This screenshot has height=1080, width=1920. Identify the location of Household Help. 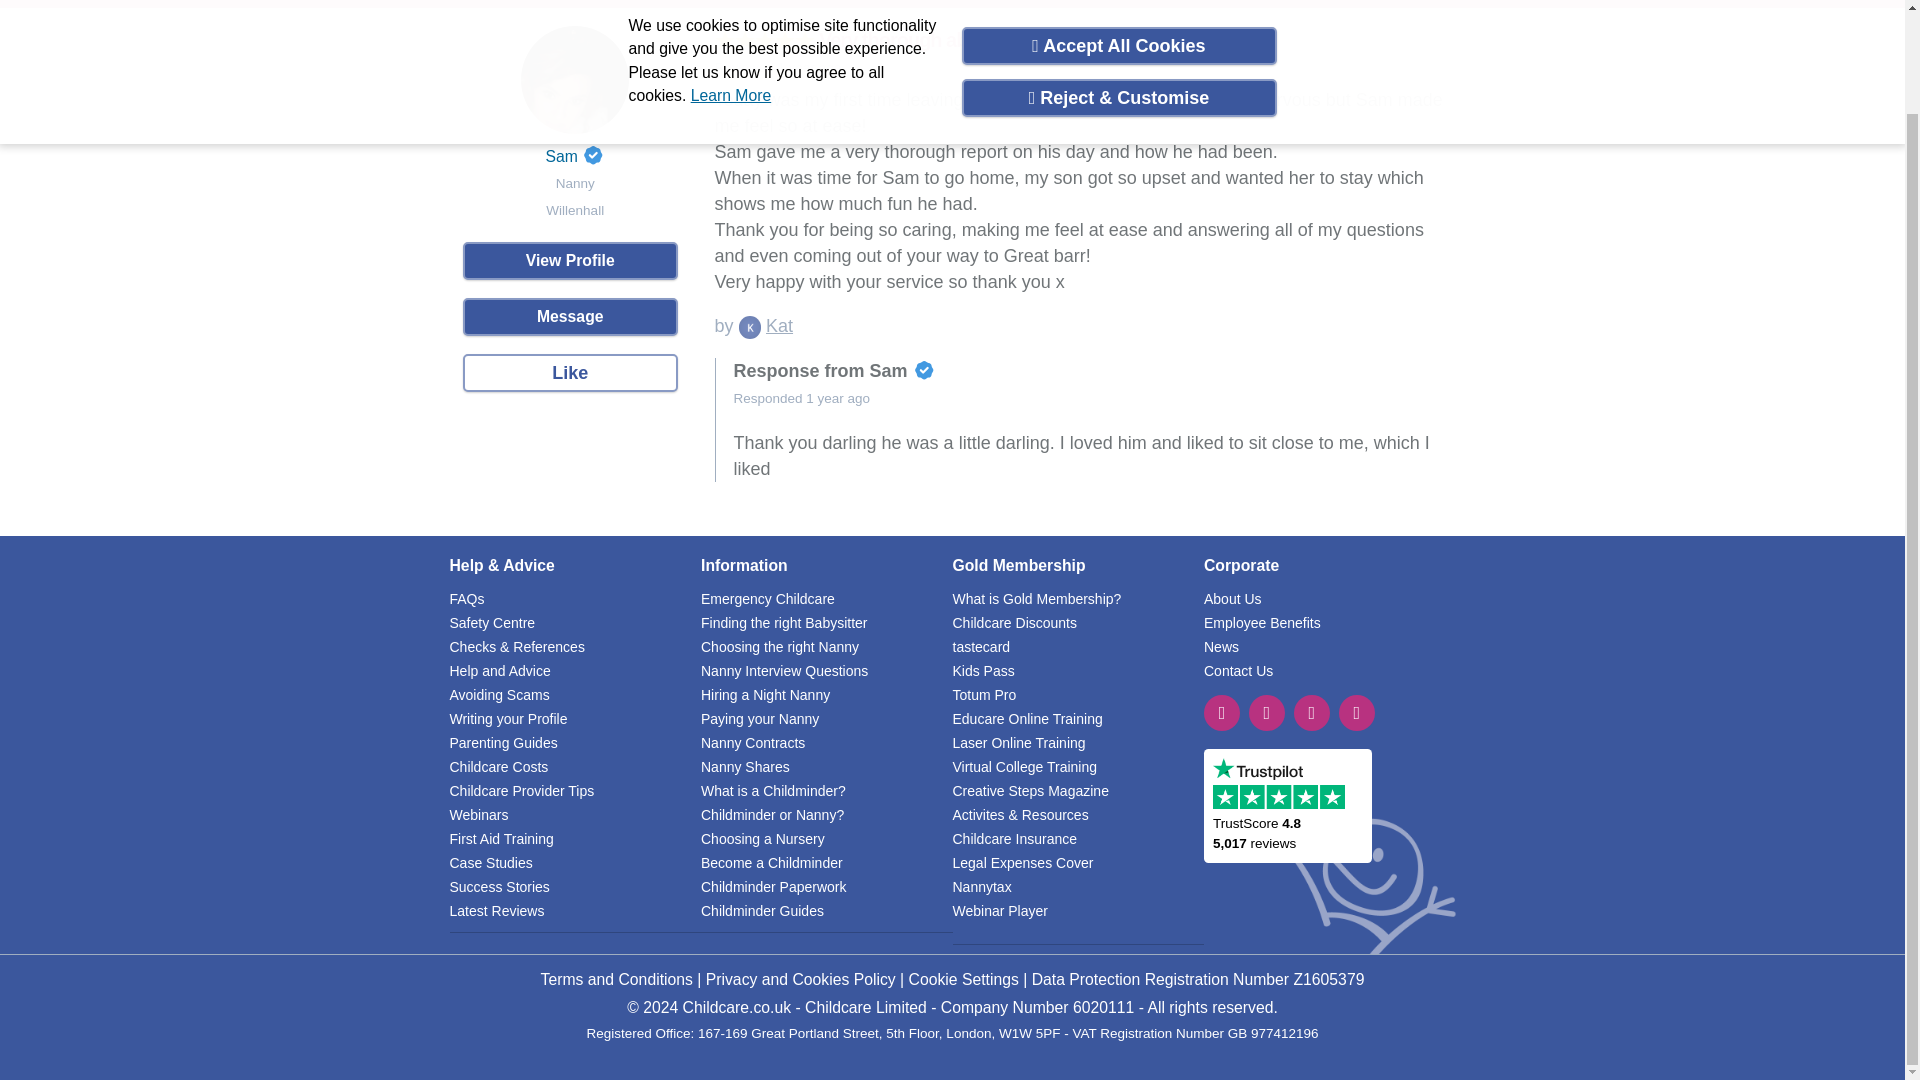
(846, 3).